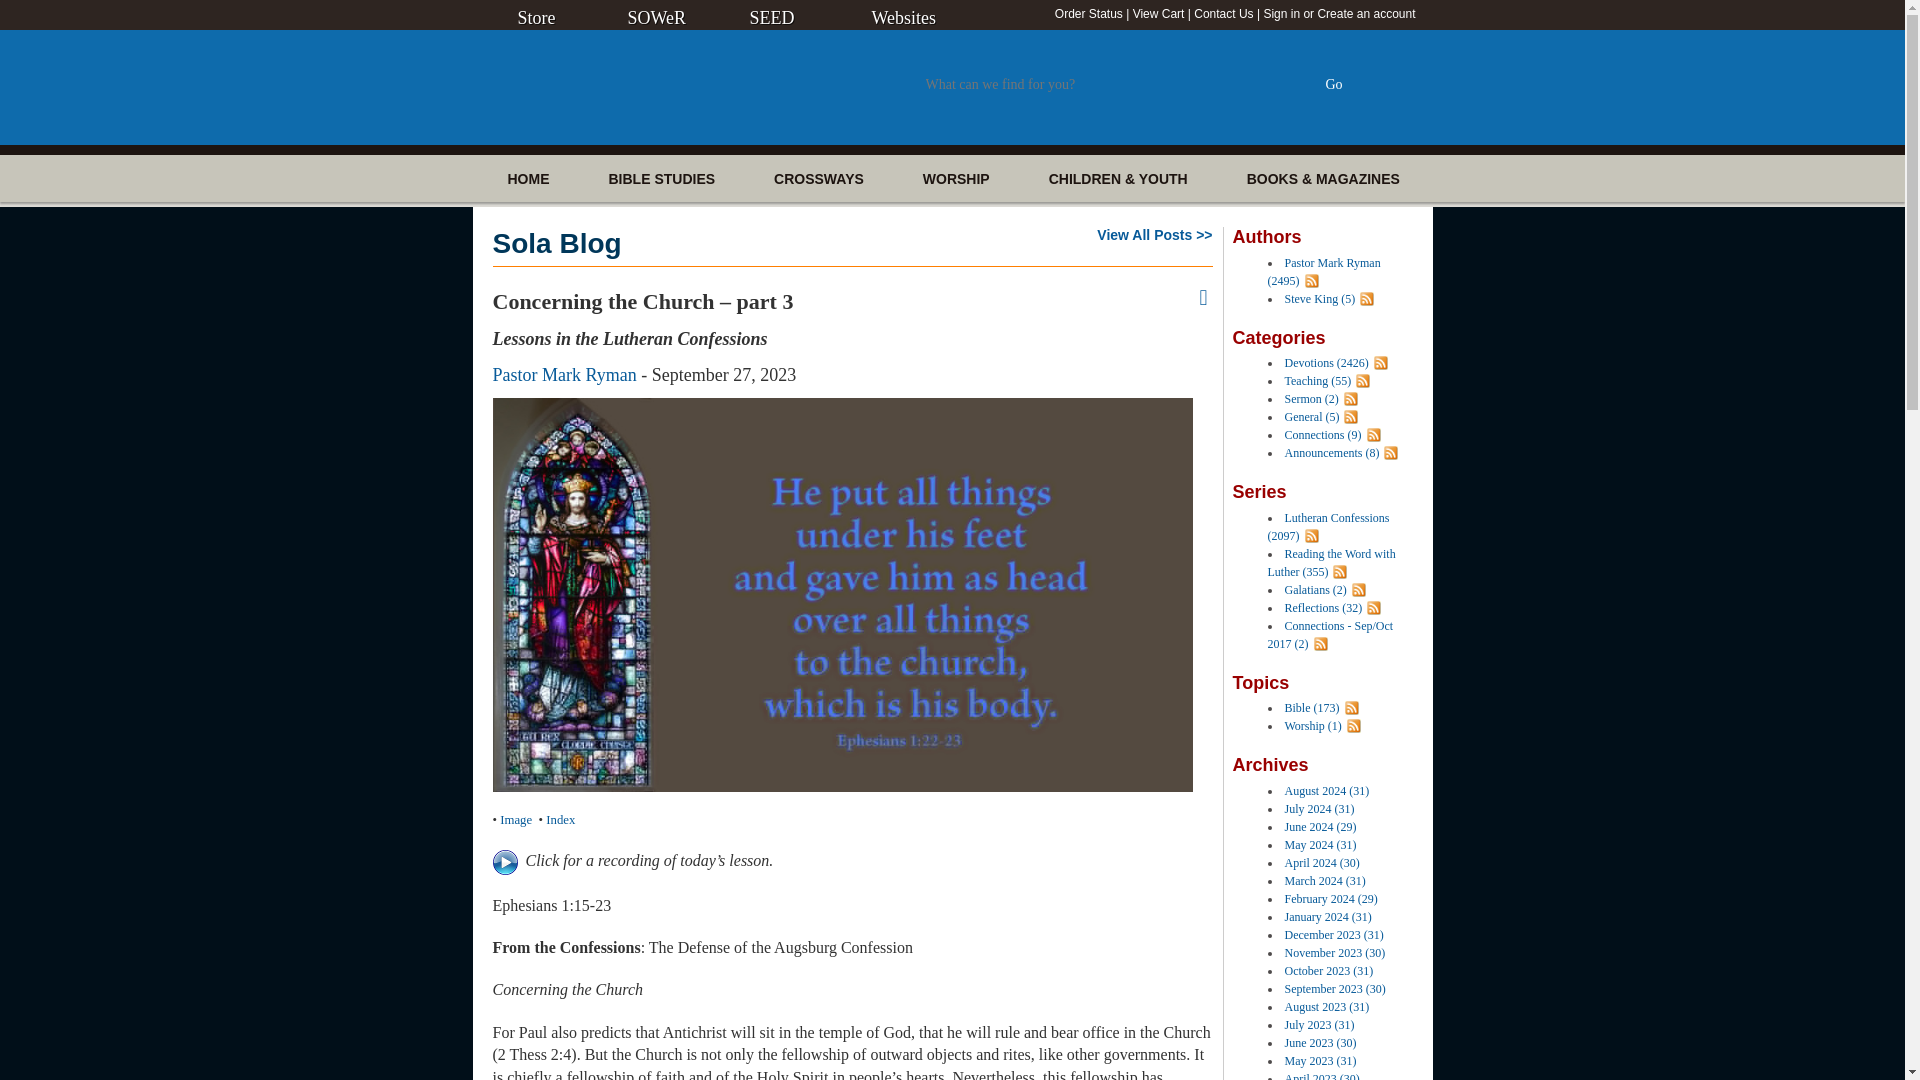 Image resolution: width=1920 pixels, height=1080 pixels. What do you see at coordinates (528, 178) in the screenshot?
I see `HOME` at bounding box center [528, 178].